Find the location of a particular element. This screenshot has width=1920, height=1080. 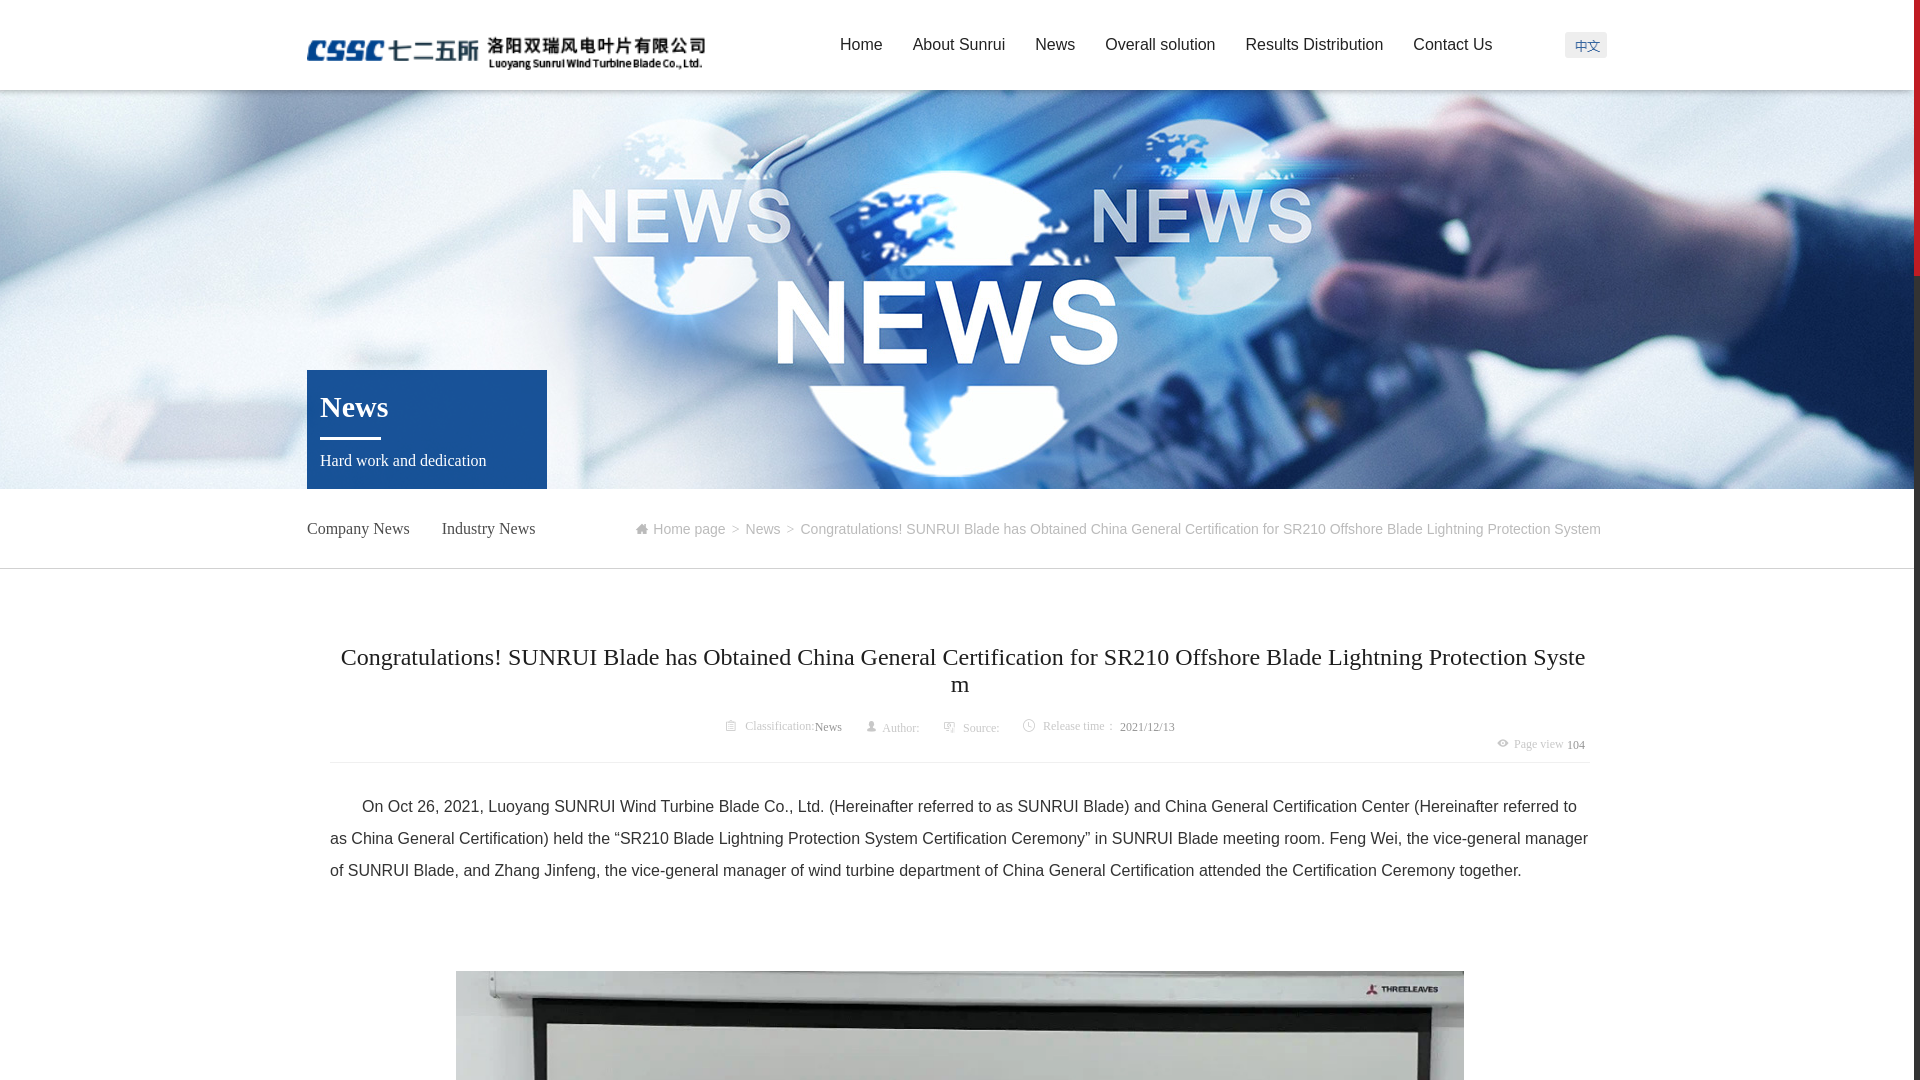

Results Distribution is located at coordinates (1315, 44).